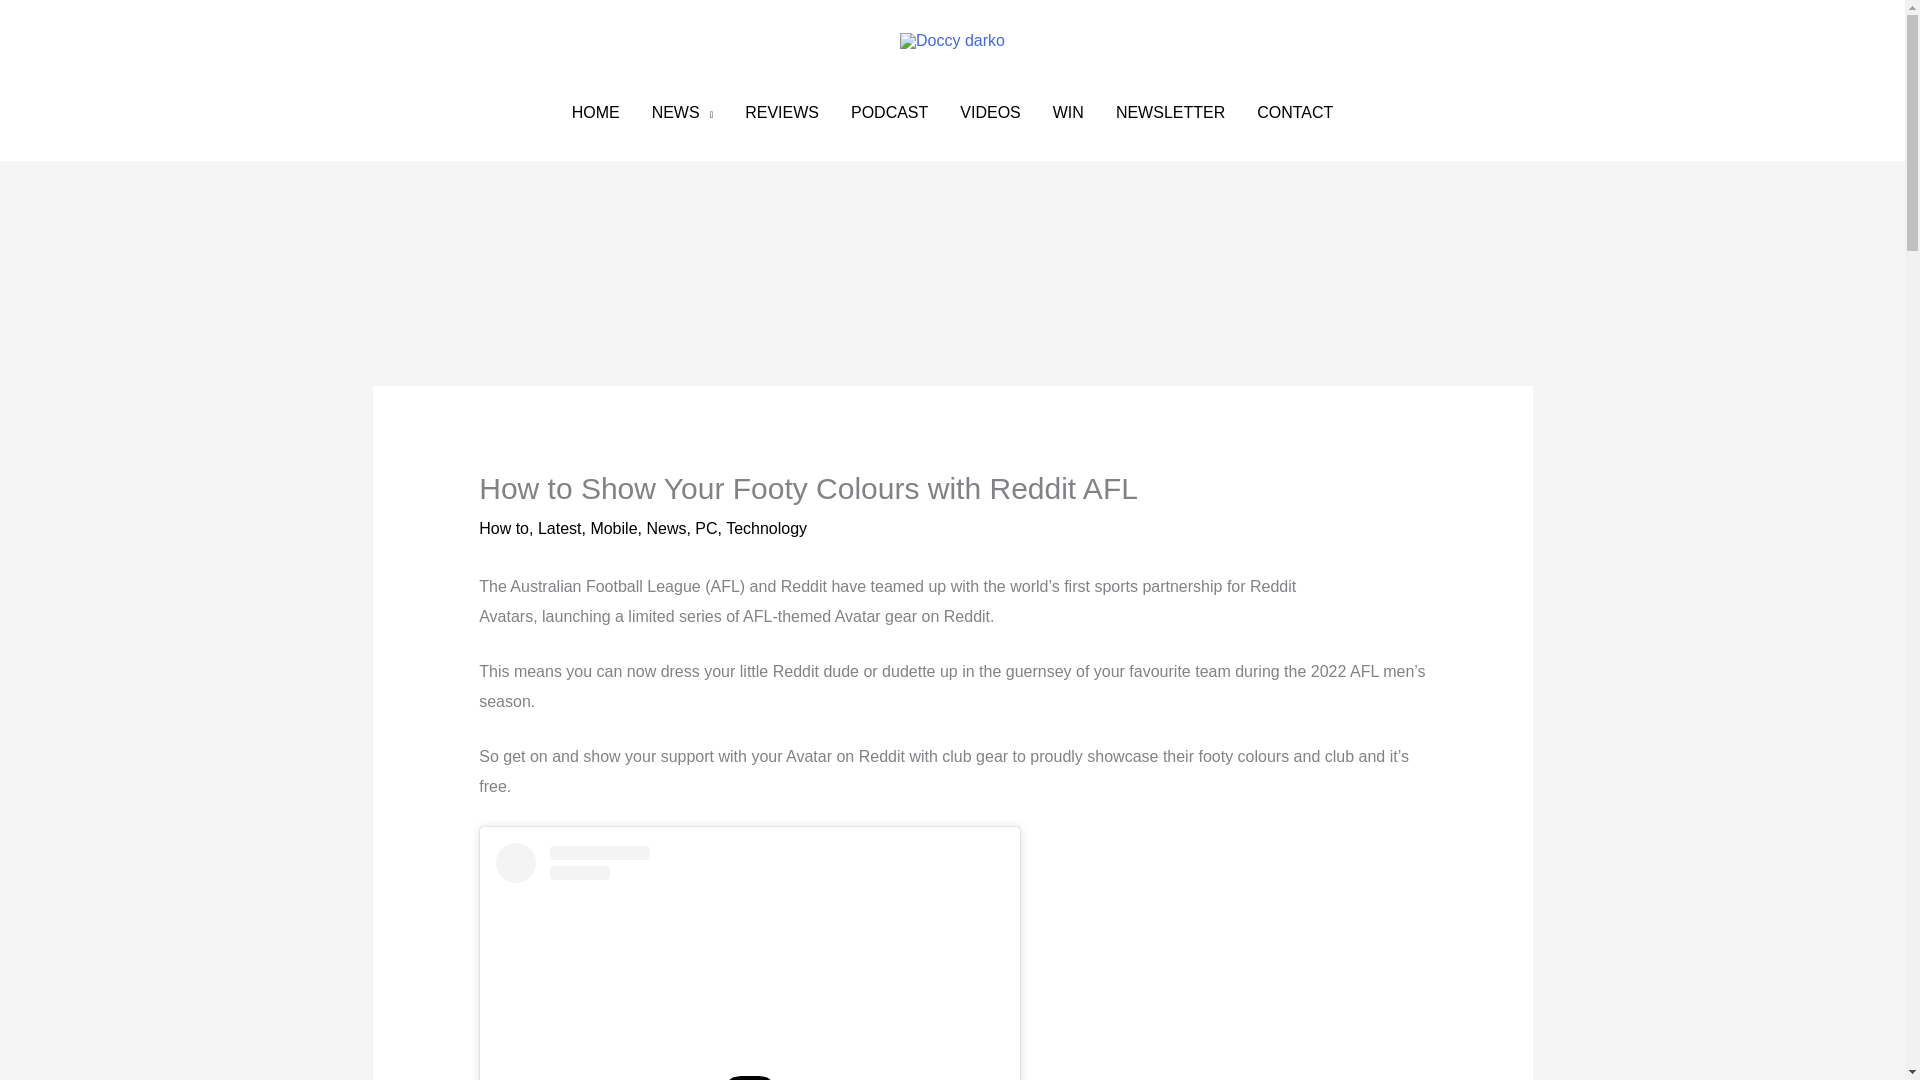  I want to click on REVIEWS, so click(782, 112).